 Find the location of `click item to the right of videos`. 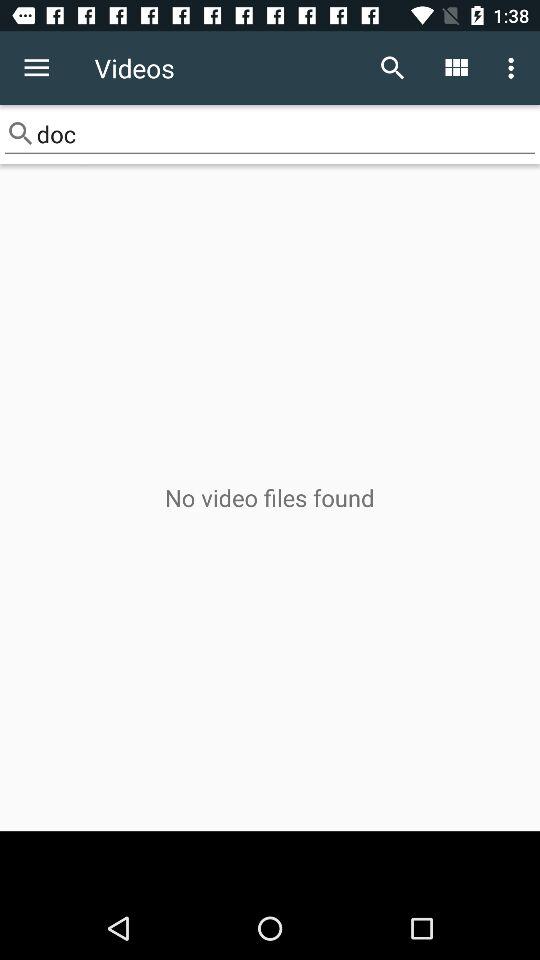

click item to the right of videos is located at coordinates (392, 68).